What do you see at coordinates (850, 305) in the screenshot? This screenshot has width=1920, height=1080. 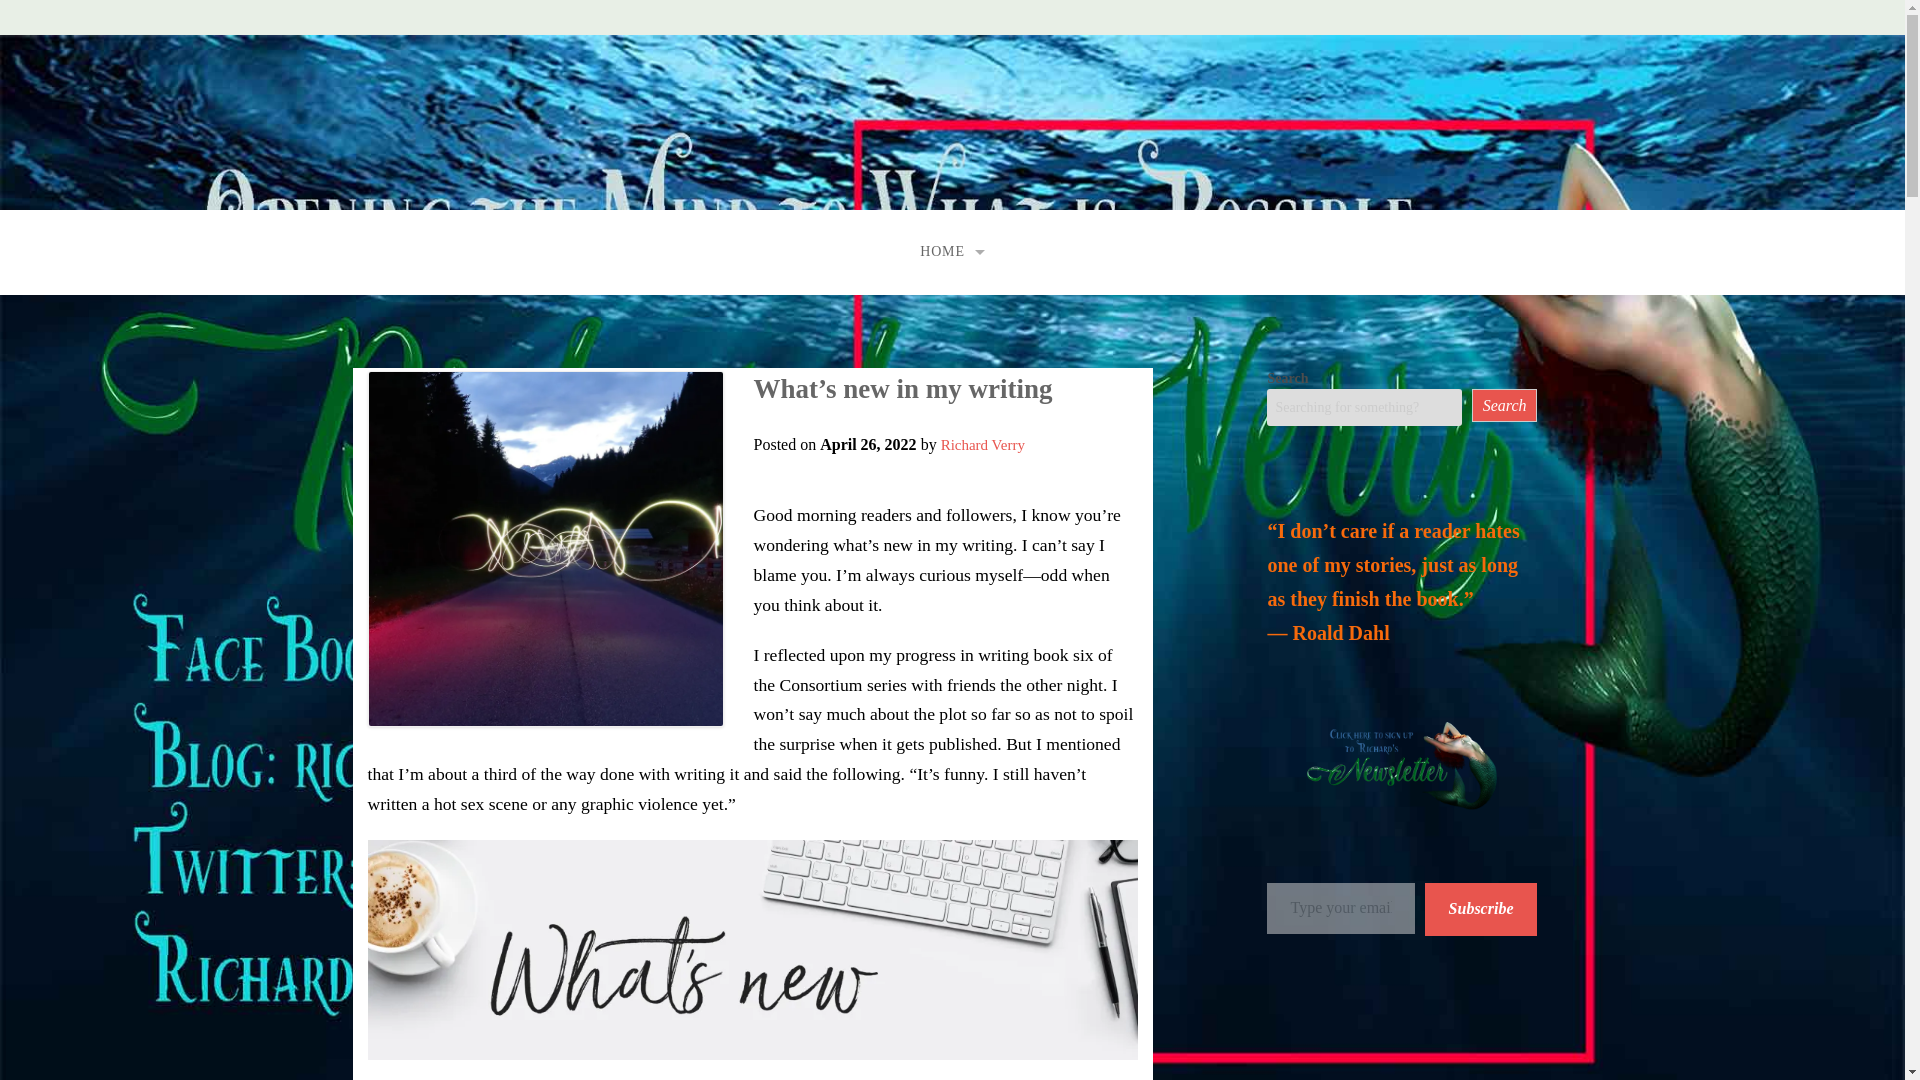 I see `CONSORTIUM SERIES` at bounding box center [850, 305].